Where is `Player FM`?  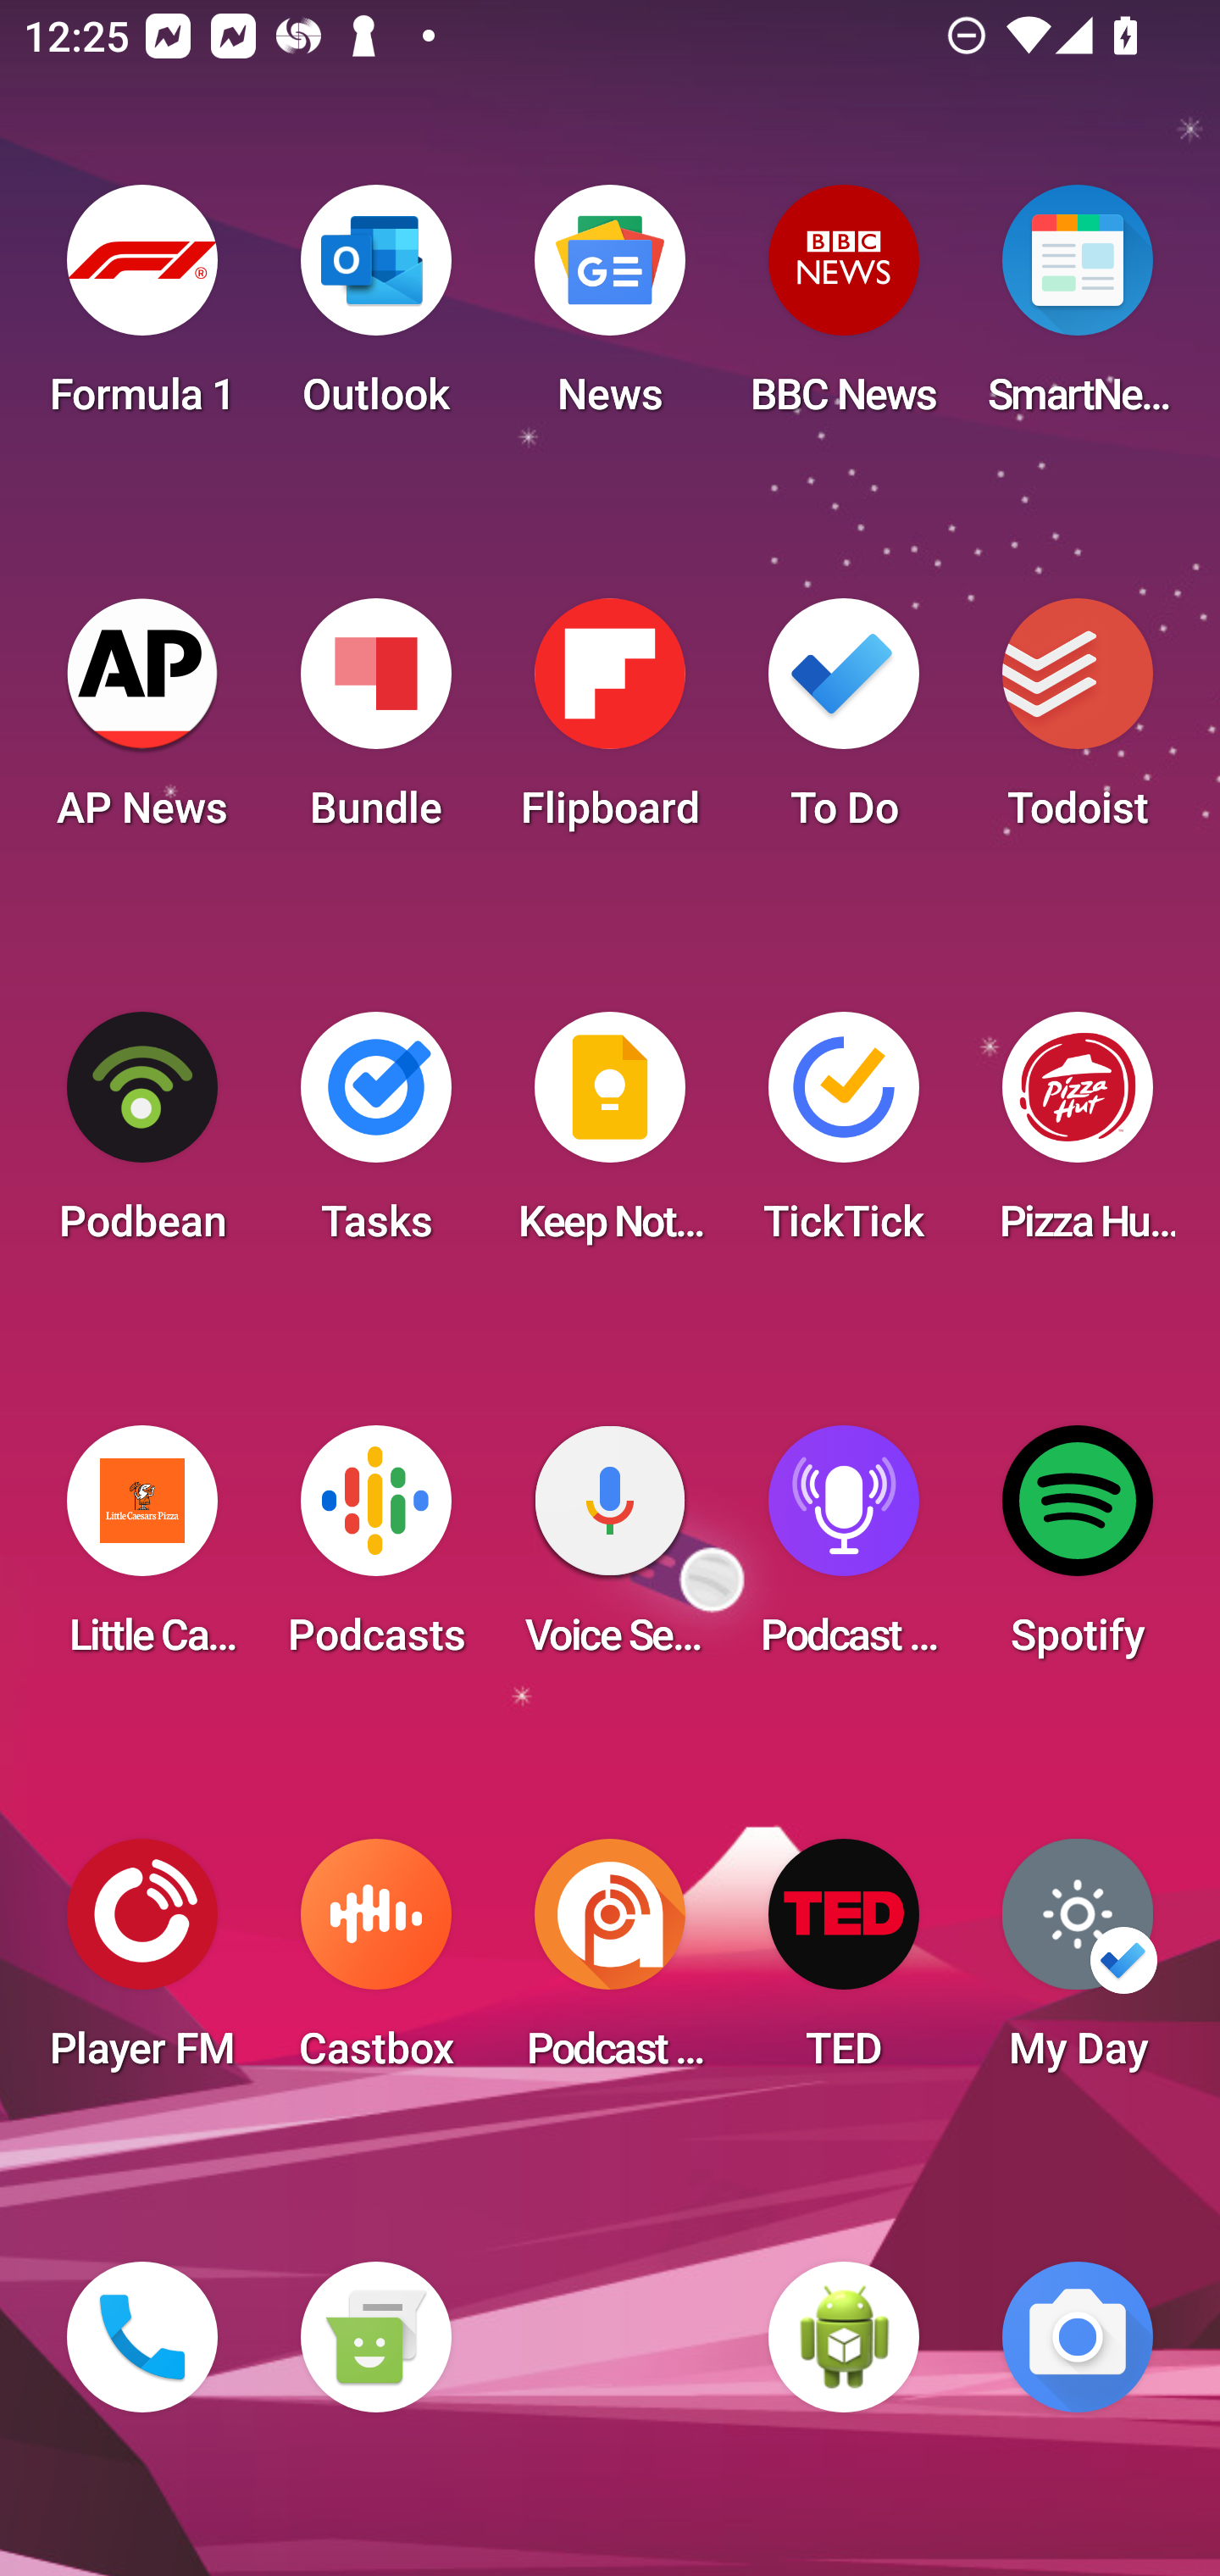
Player FM is located at coordinates (142, 1964).